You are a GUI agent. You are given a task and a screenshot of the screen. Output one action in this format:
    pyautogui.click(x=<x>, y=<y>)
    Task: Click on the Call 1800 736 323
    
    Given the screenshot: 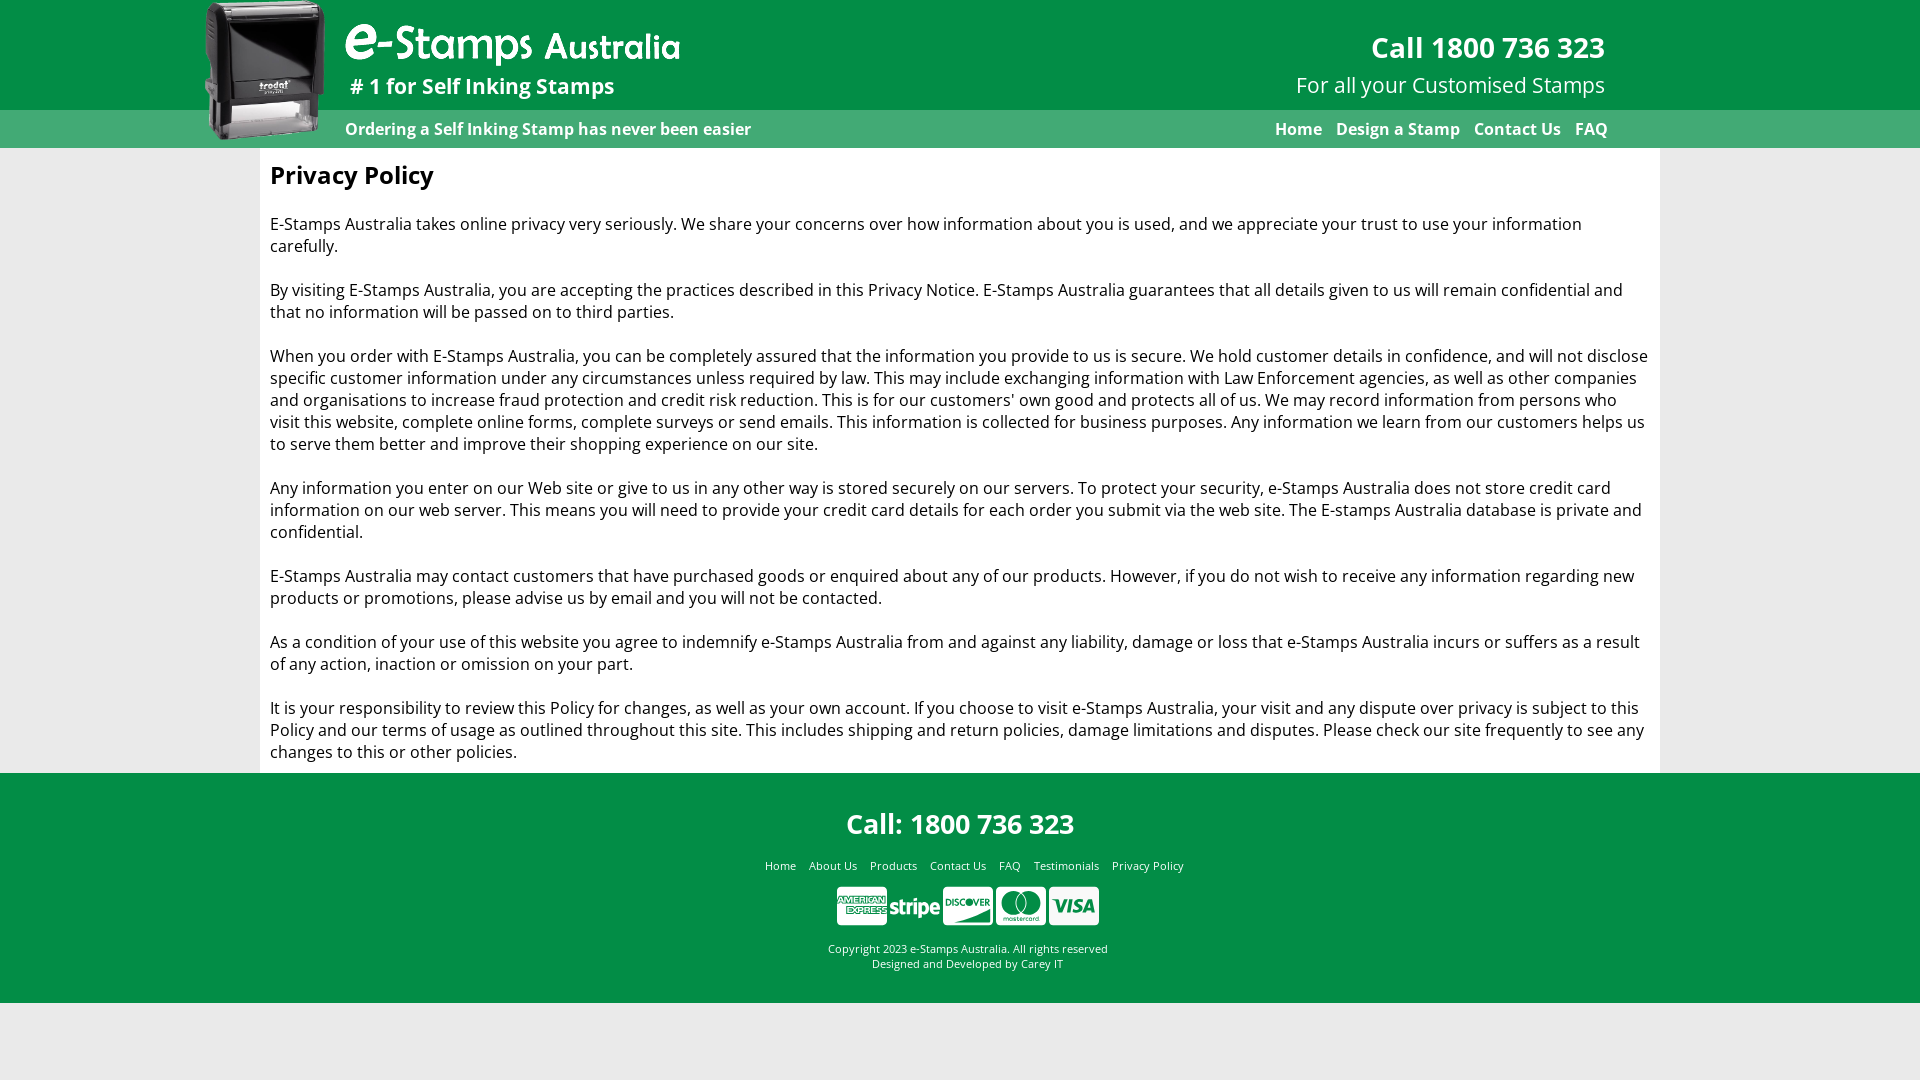 What is the action you would take?
    pyautogui.click(x=1488, y=47)
    